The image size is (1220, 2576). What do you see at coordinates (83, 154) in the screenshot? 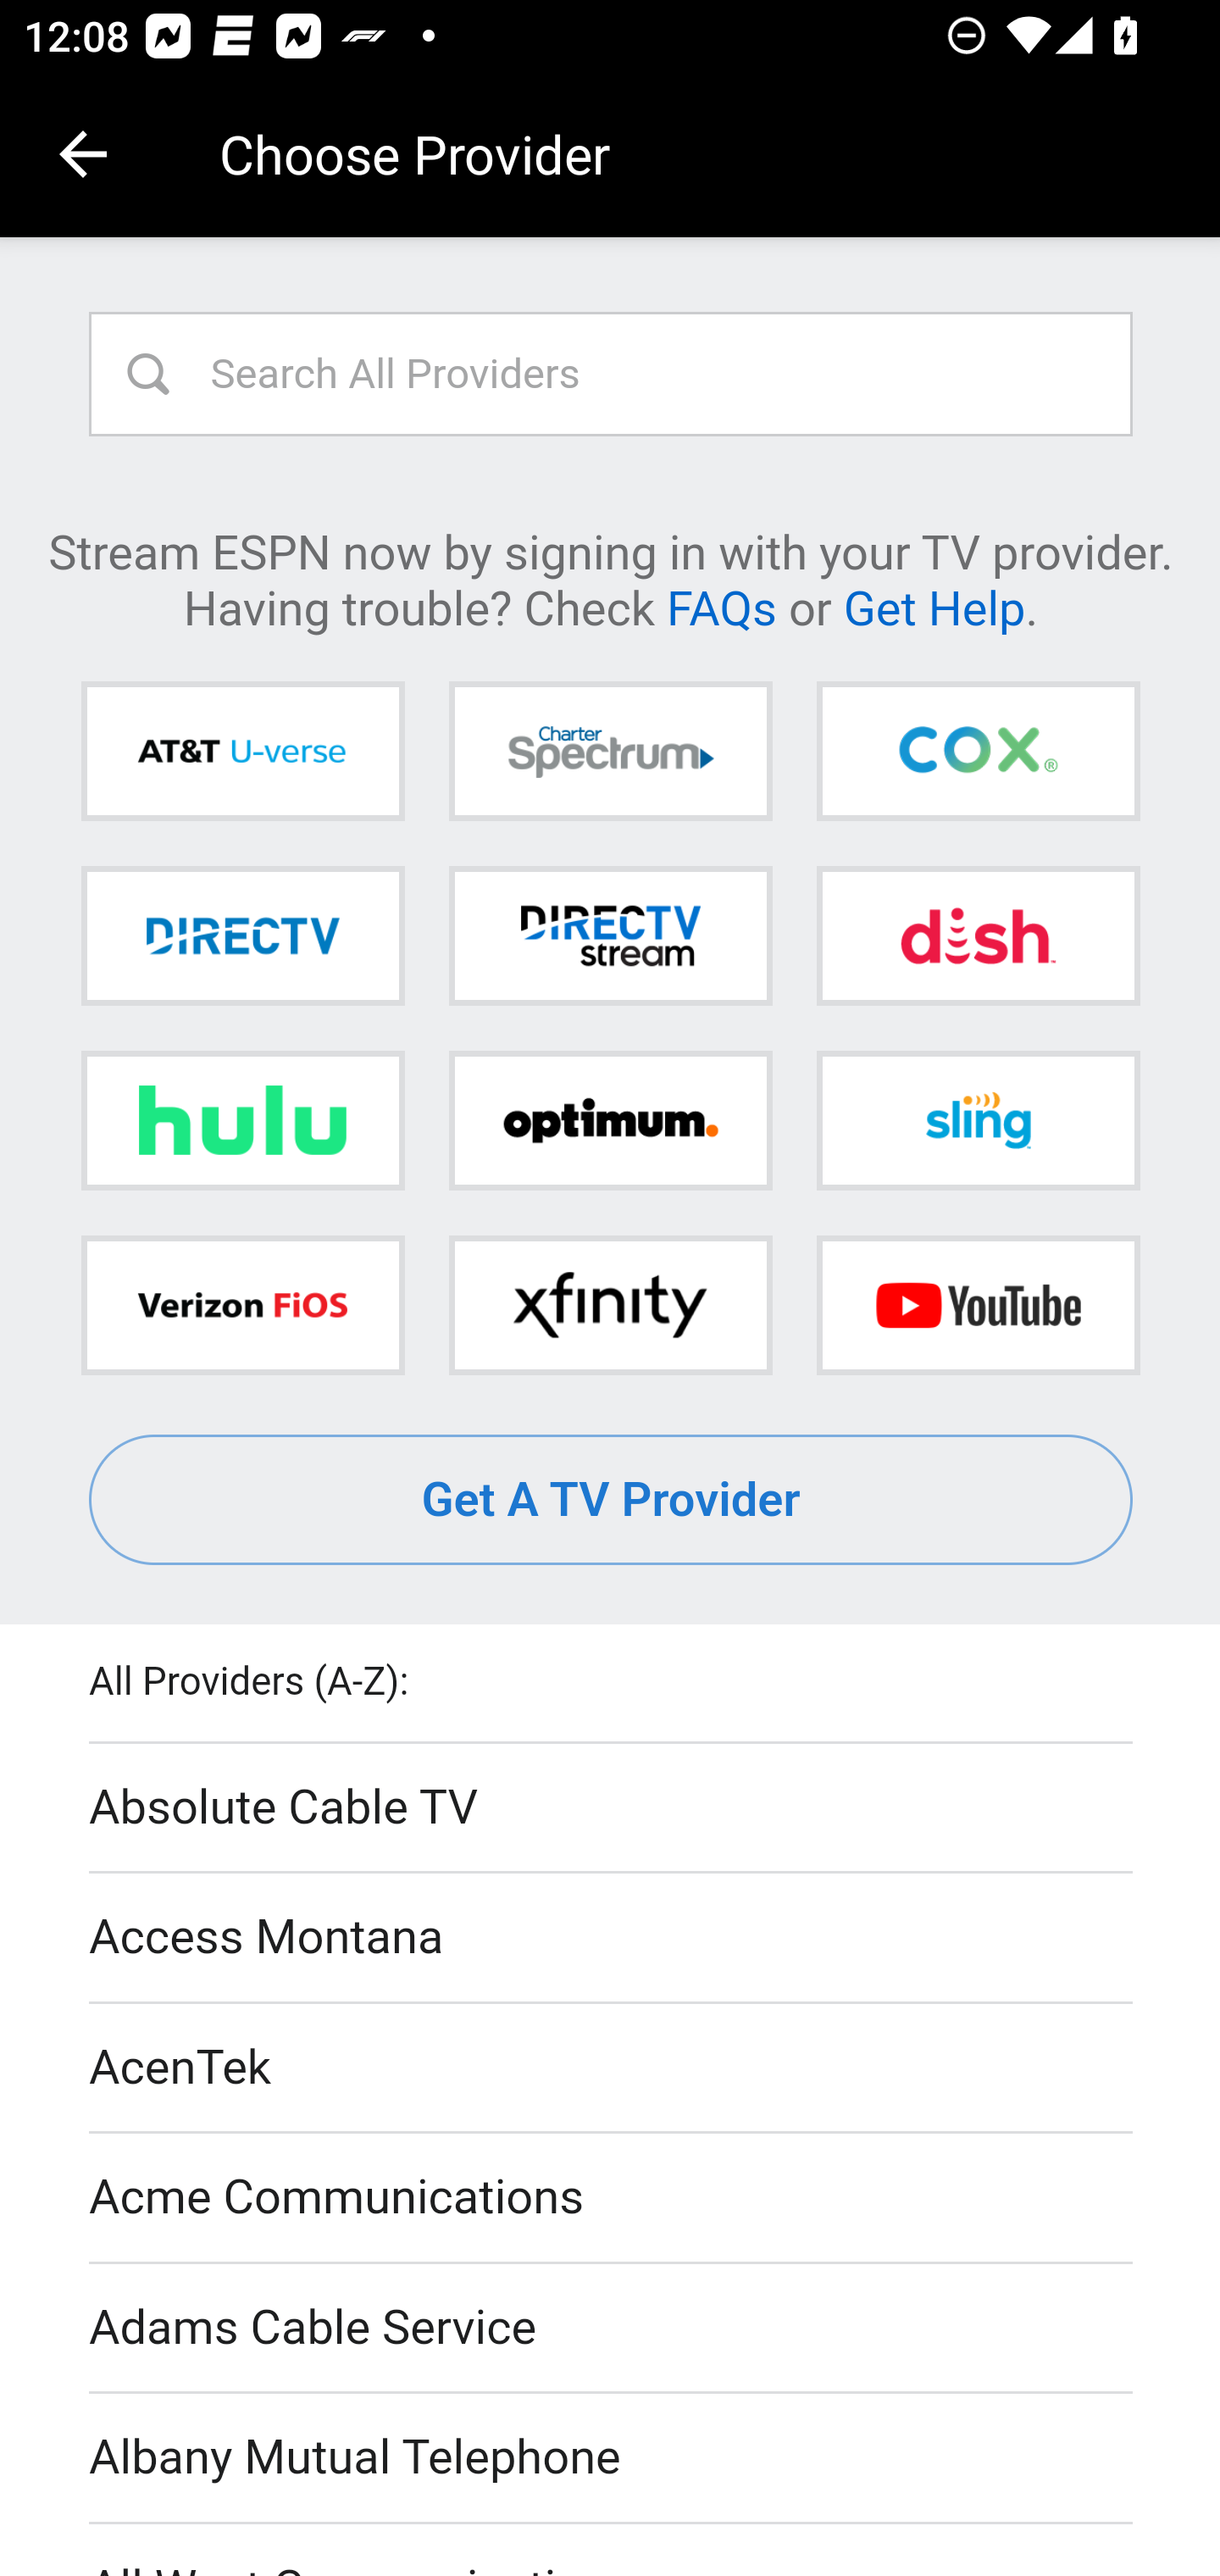
I see `Navigate up` at bounding box center [83, 154].